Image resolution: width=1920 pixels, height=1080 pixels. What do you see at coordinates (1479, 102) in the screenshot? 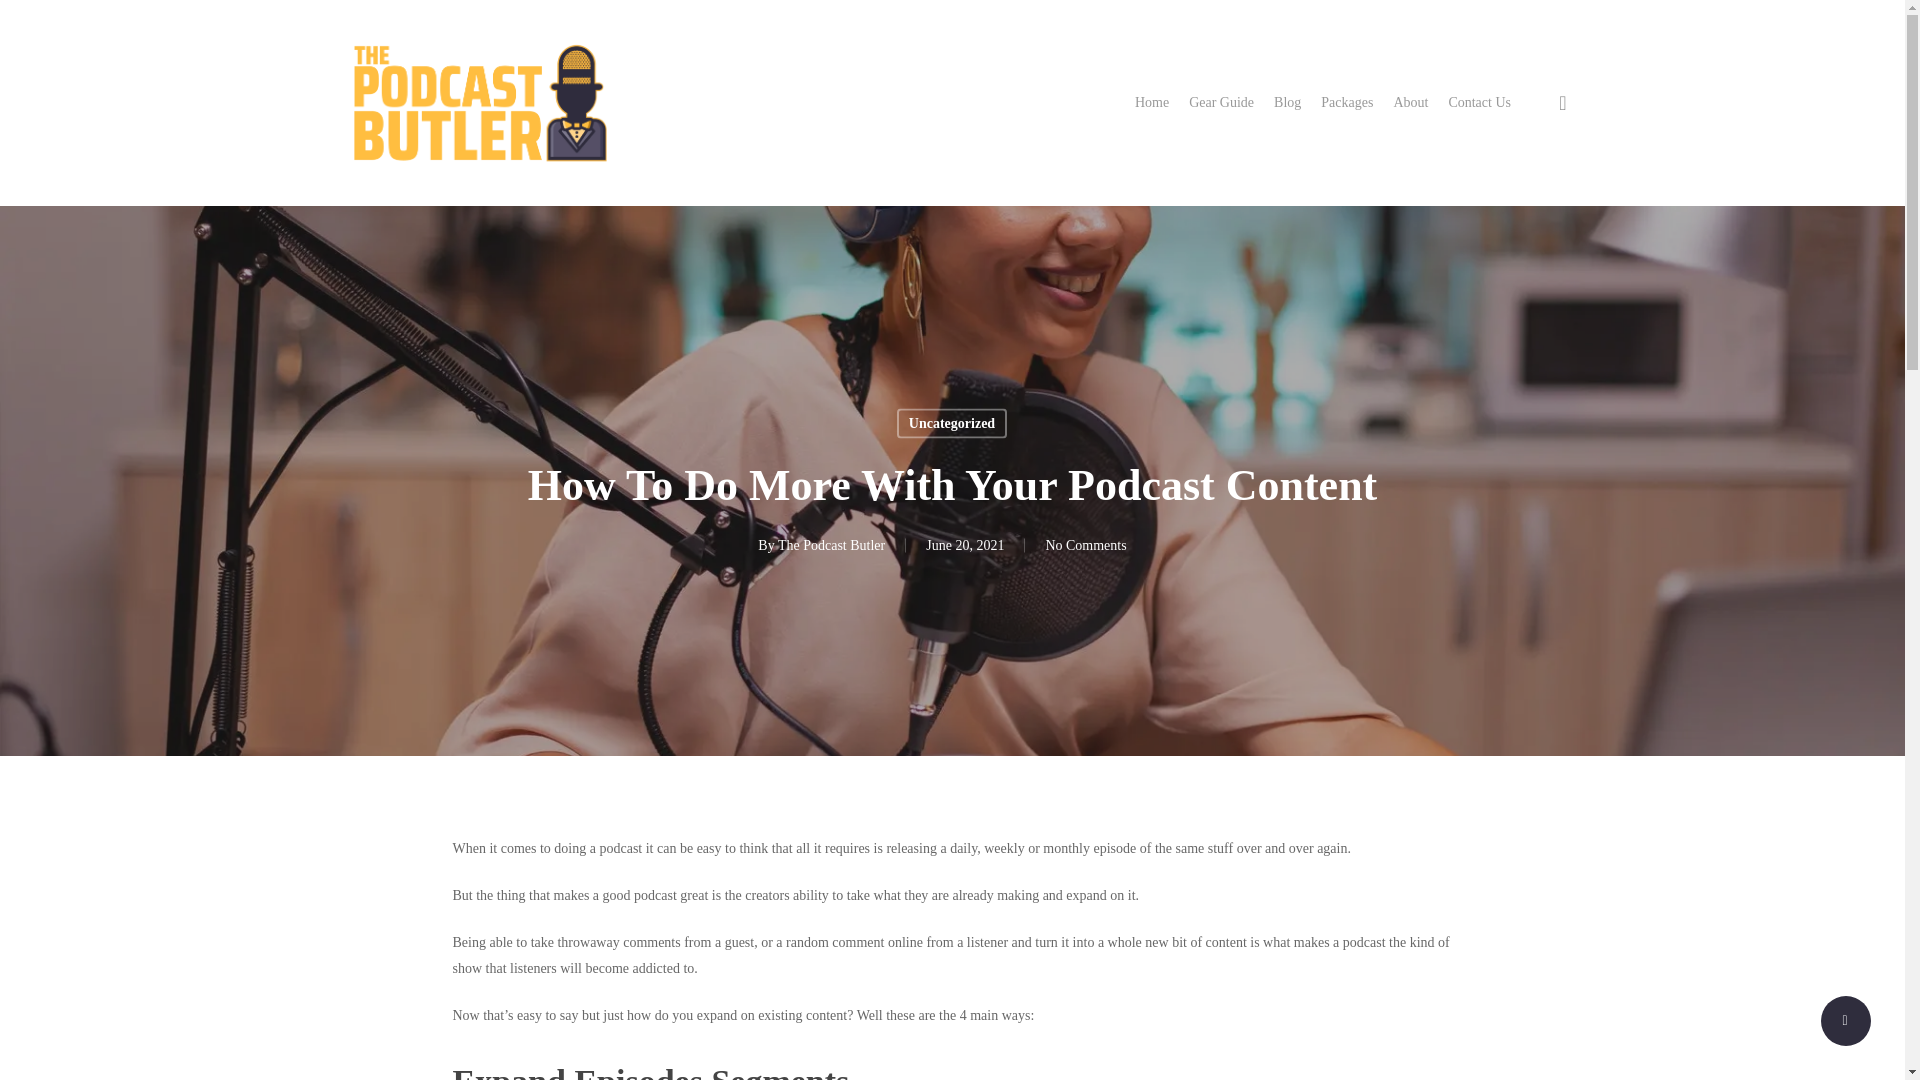
I see `Contact Us` at bounding box center [1479, 102].